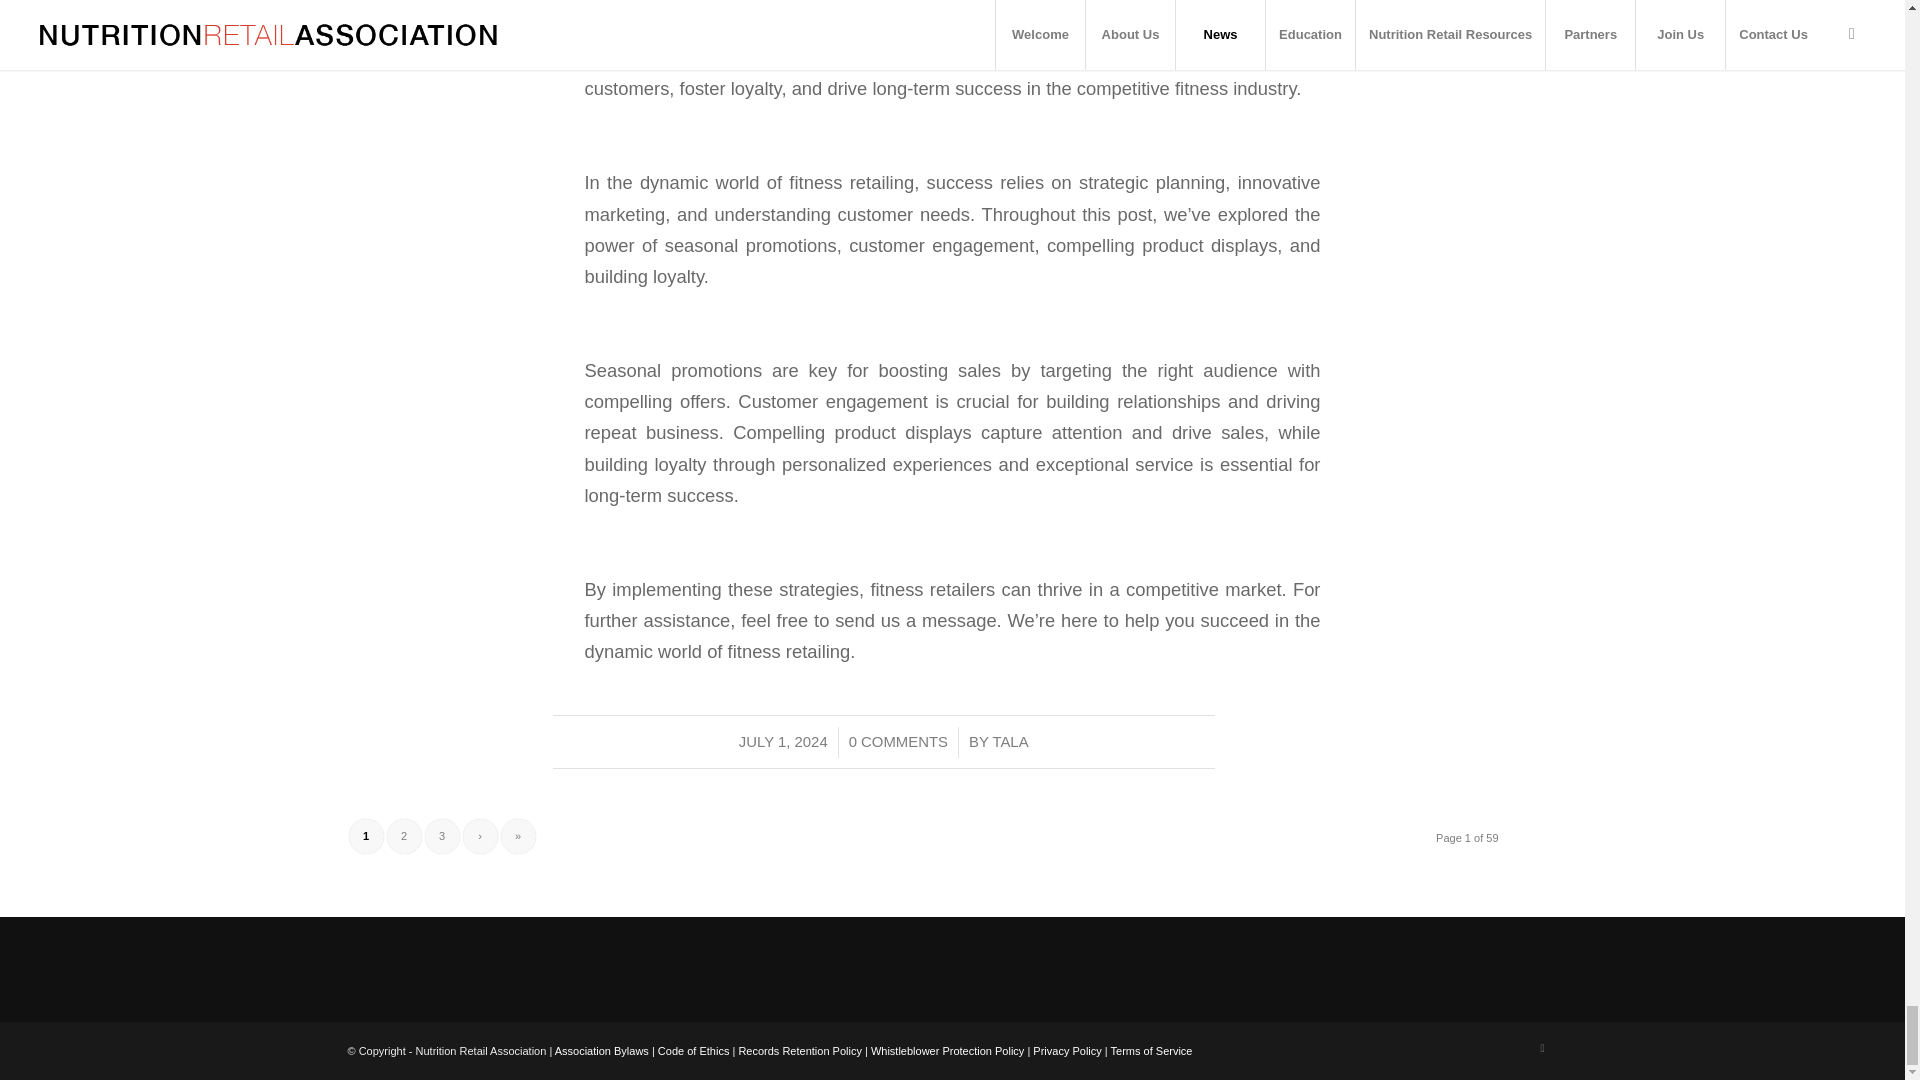  I want to click on Posts by Tala, so click(1010, 742).